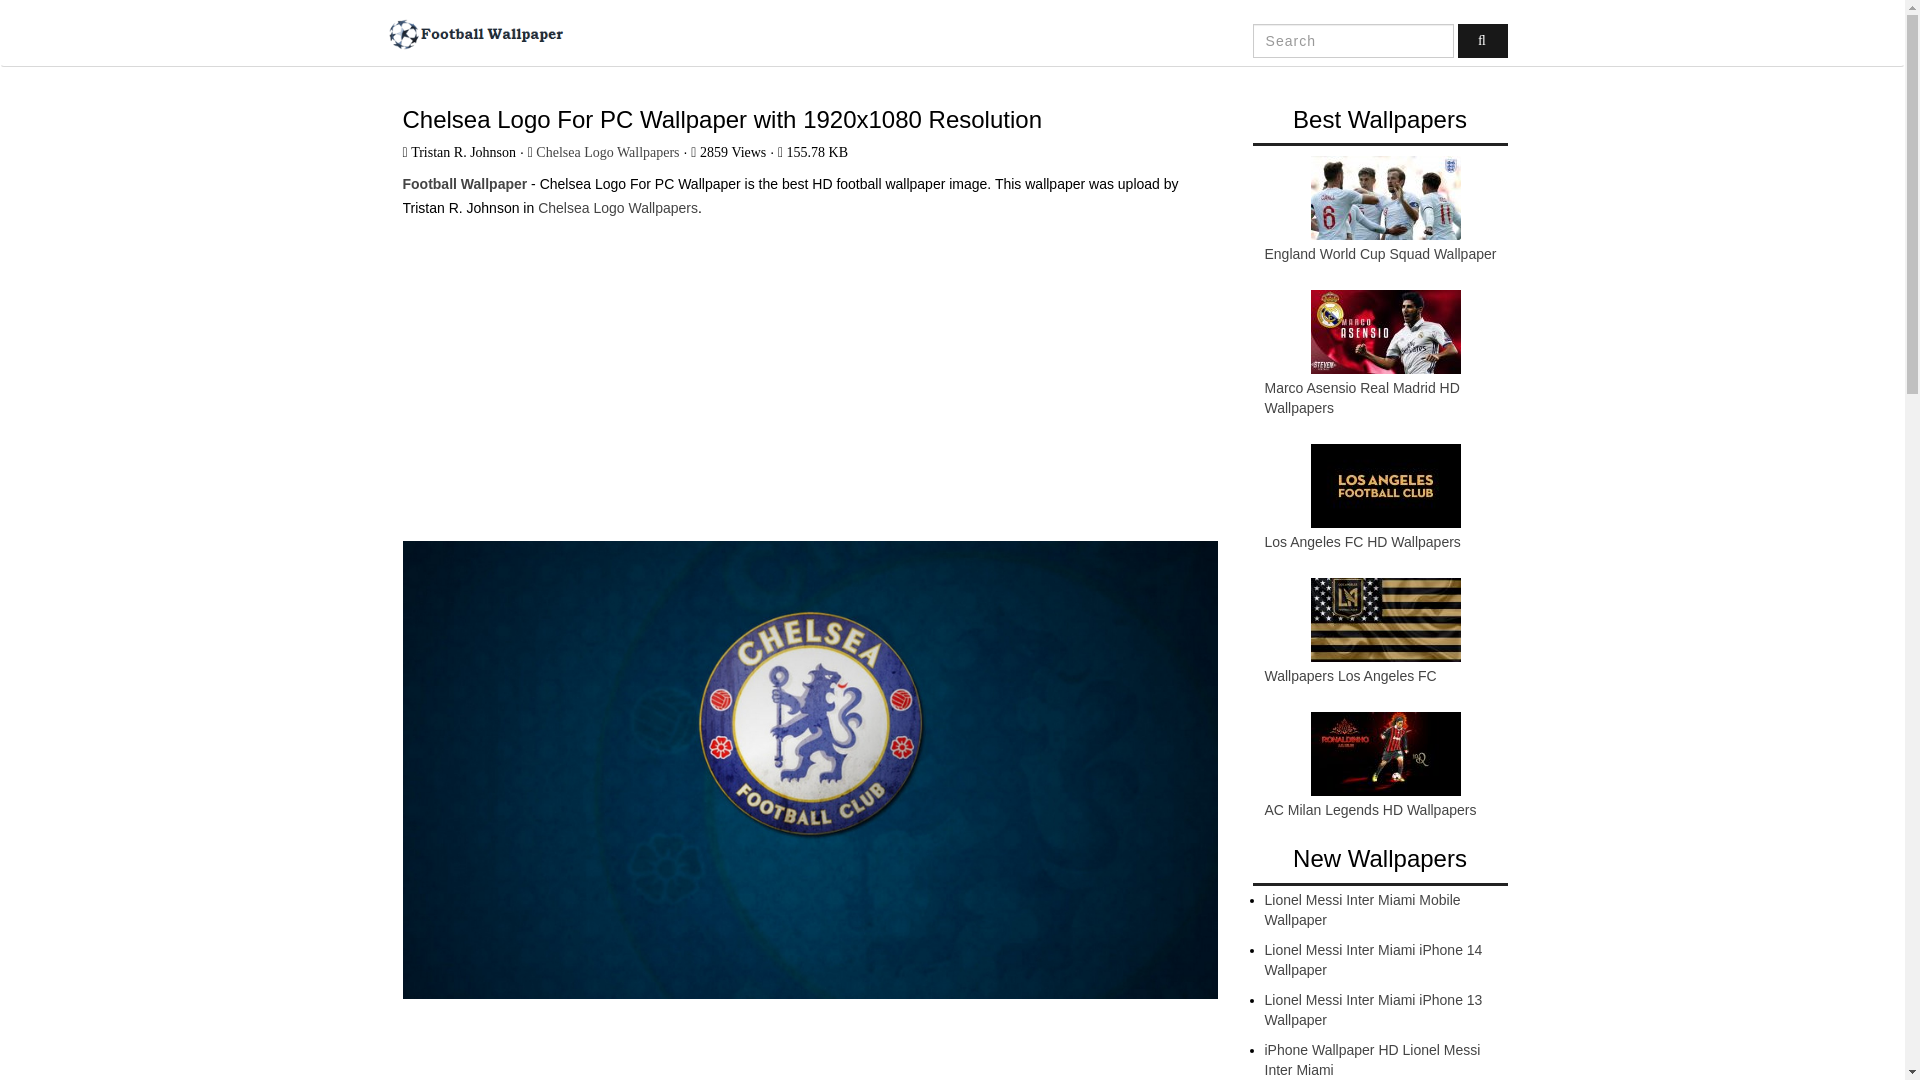  What do you see at coordinates (809, 1054) in the screenshot?
I see `Advertisement` at bounding box center [809, 1054].